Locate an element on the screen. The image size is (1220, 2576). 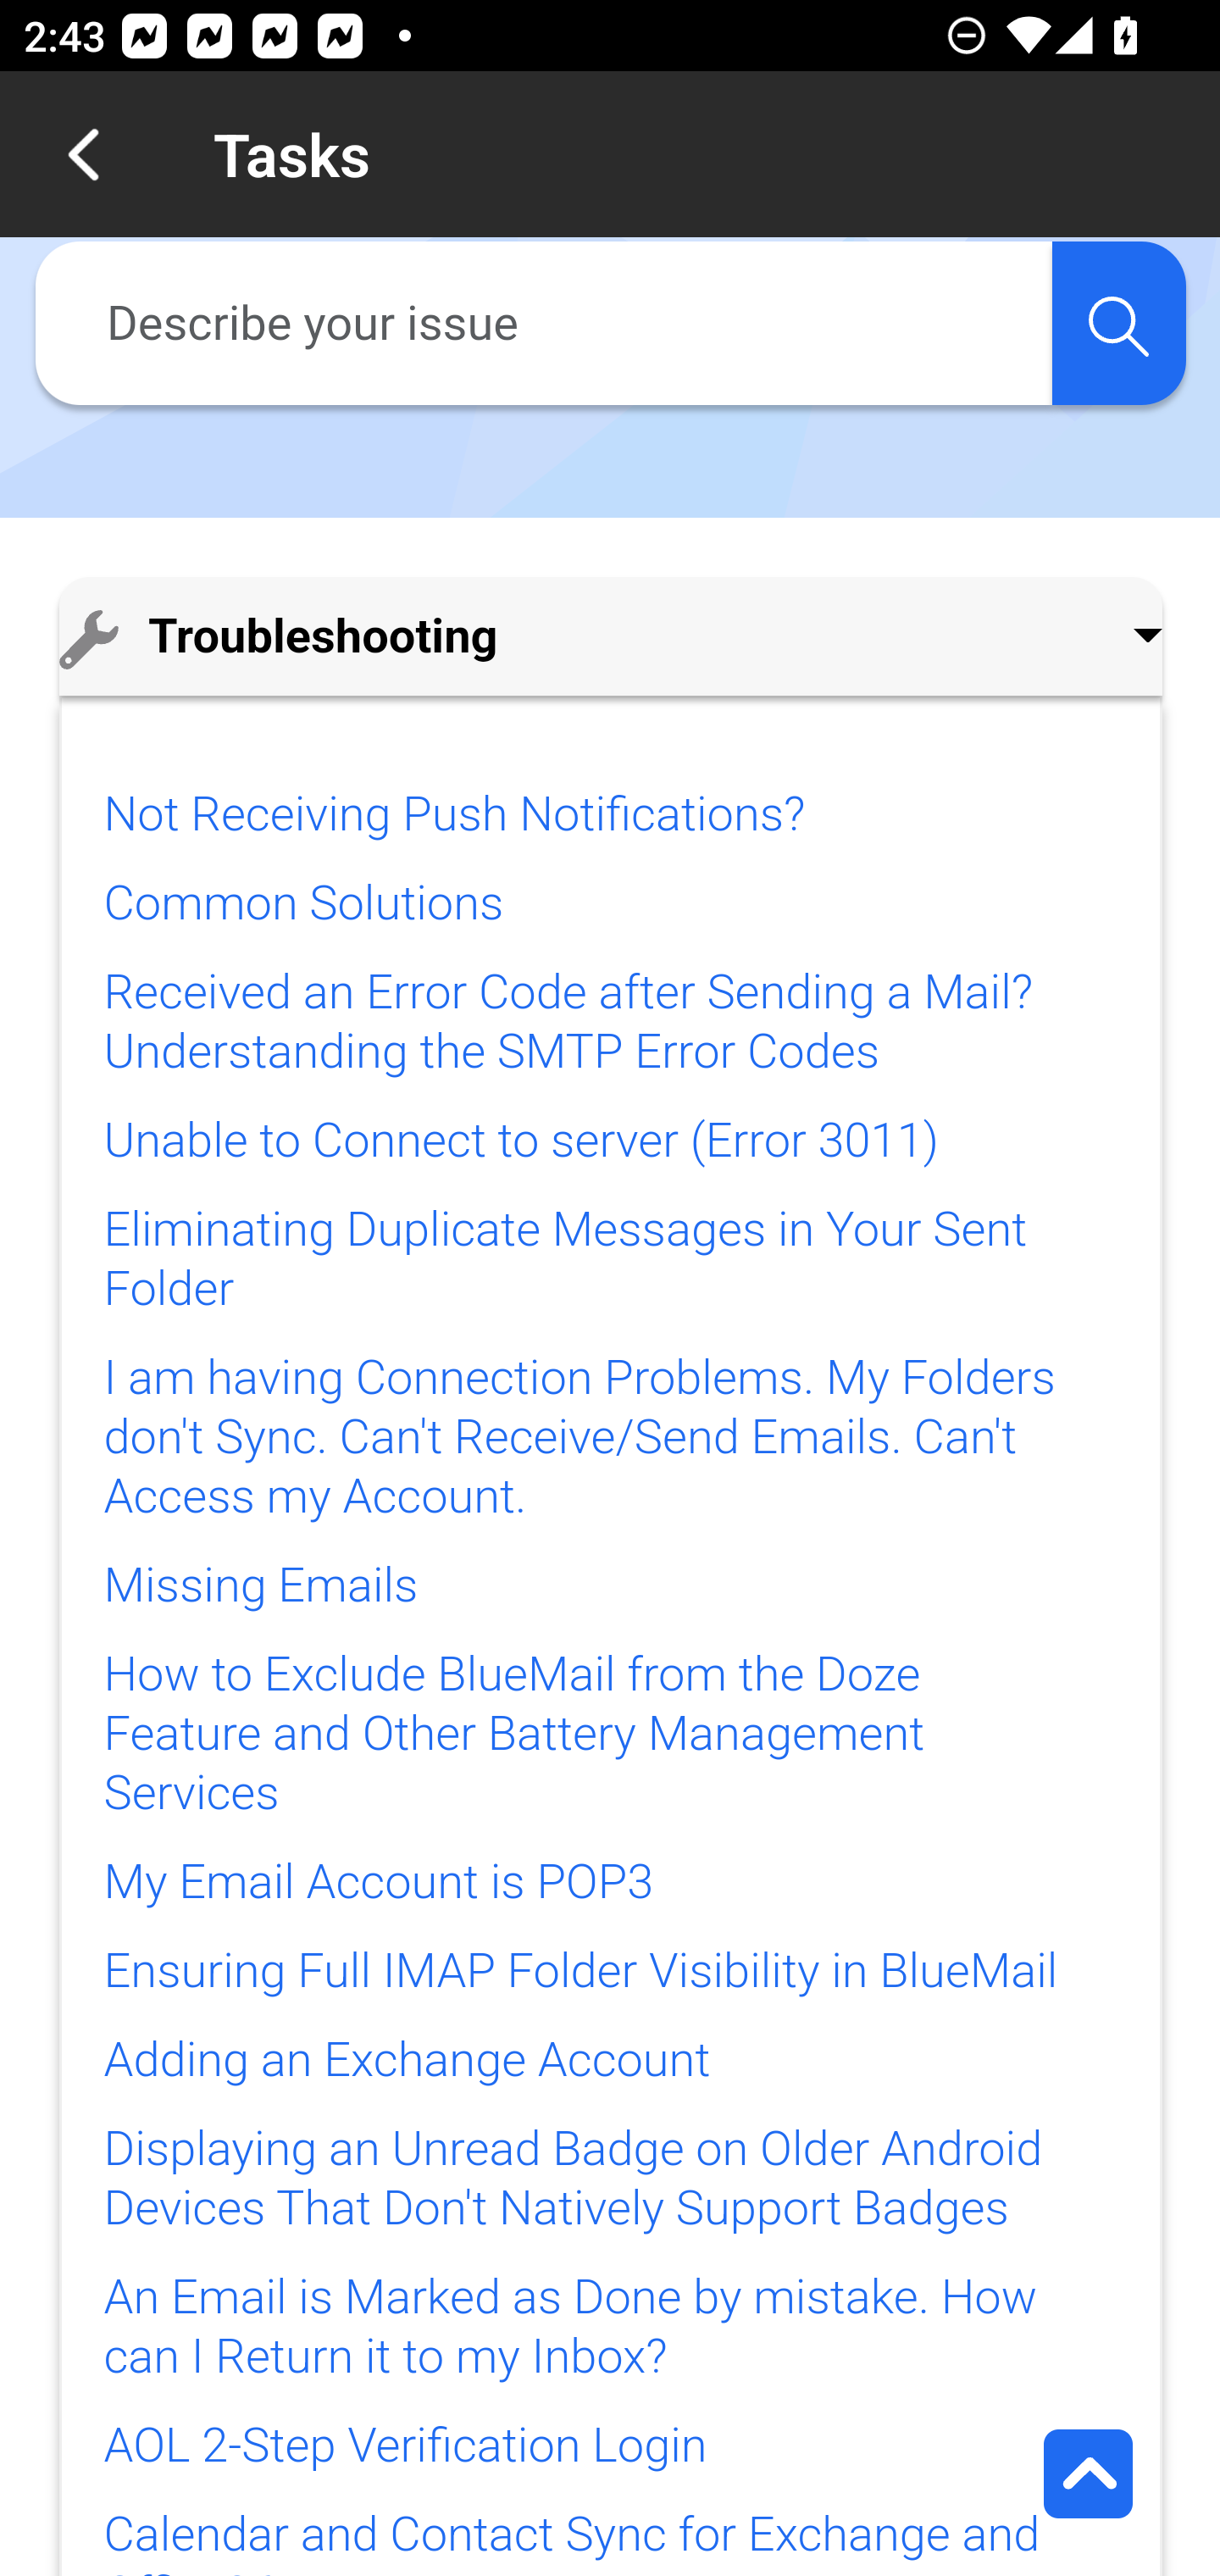
Adding an Exchange Account is located at coordinates (406, 2061).